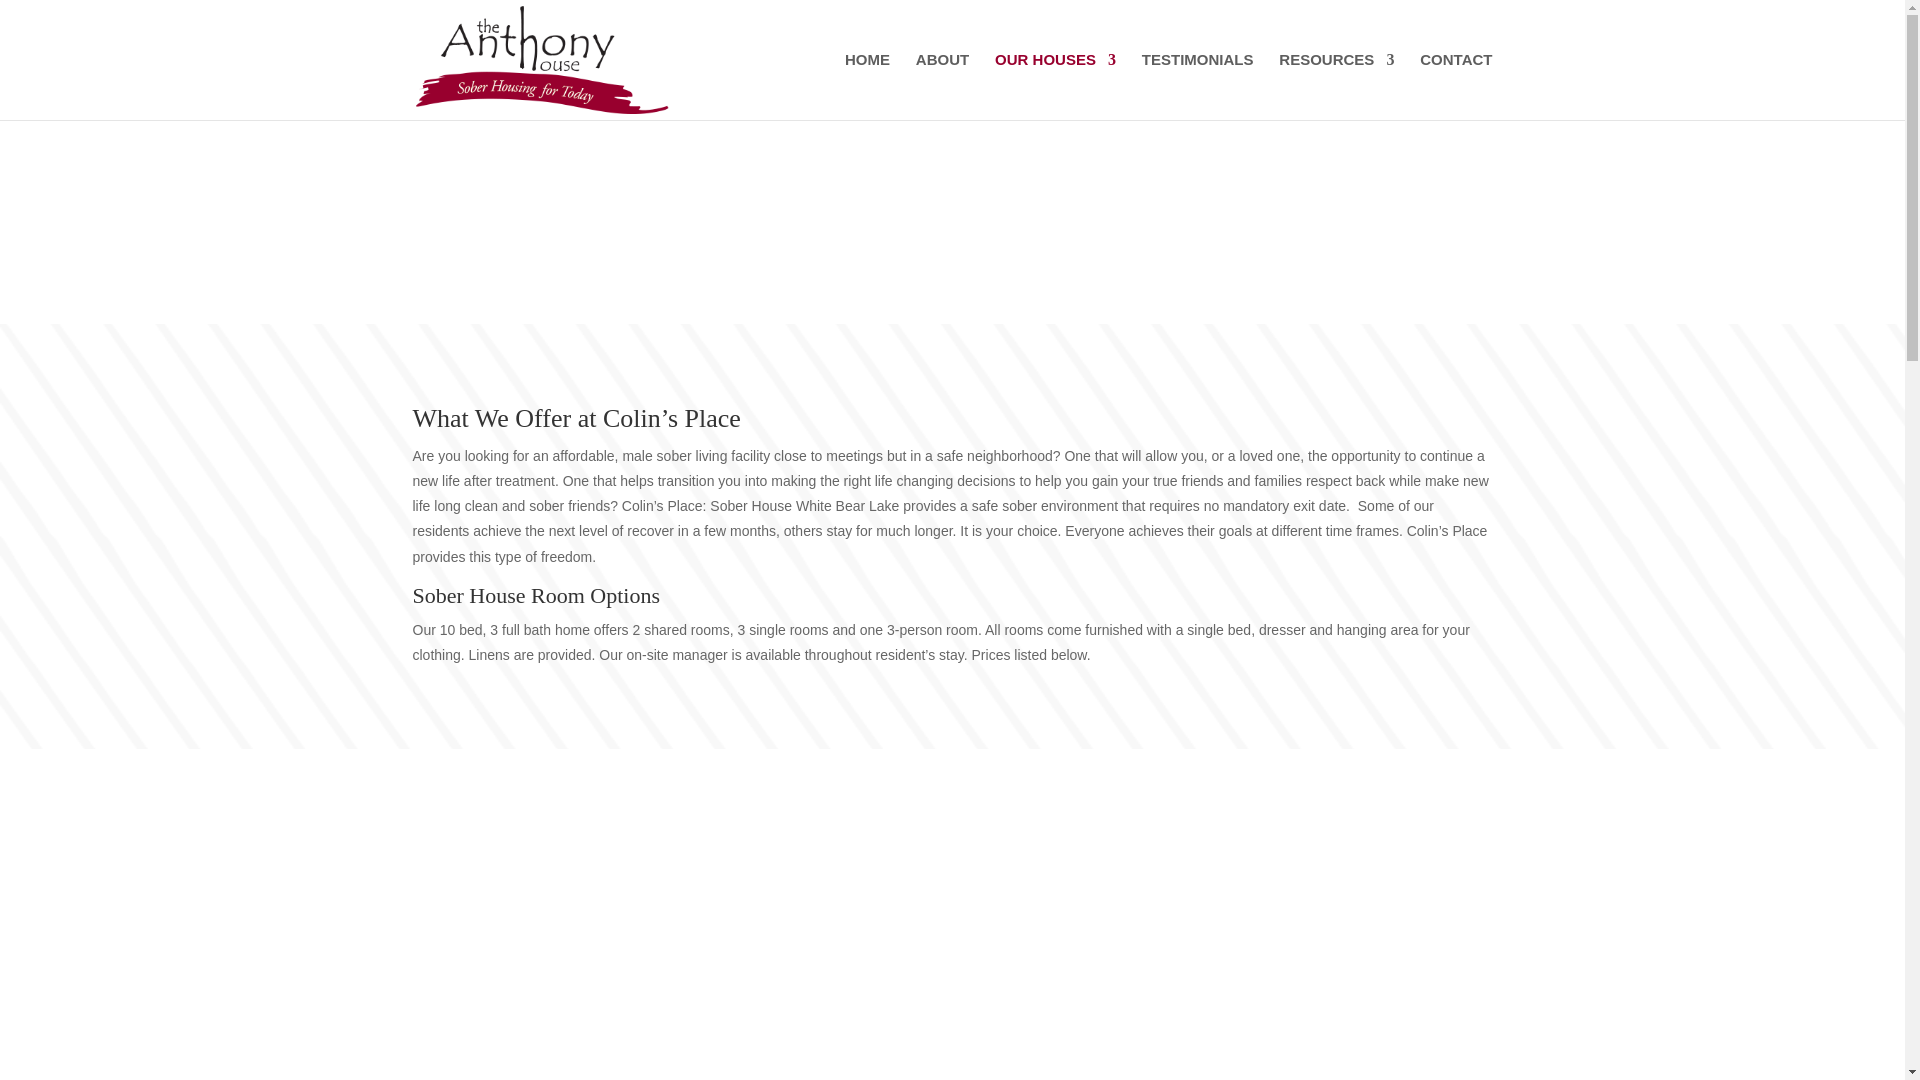 This screenshot has height=1080, width=1920. Describe the element at coordinates (1054, 86) in the screenshot. I see `OUR HOUSES` at that location.